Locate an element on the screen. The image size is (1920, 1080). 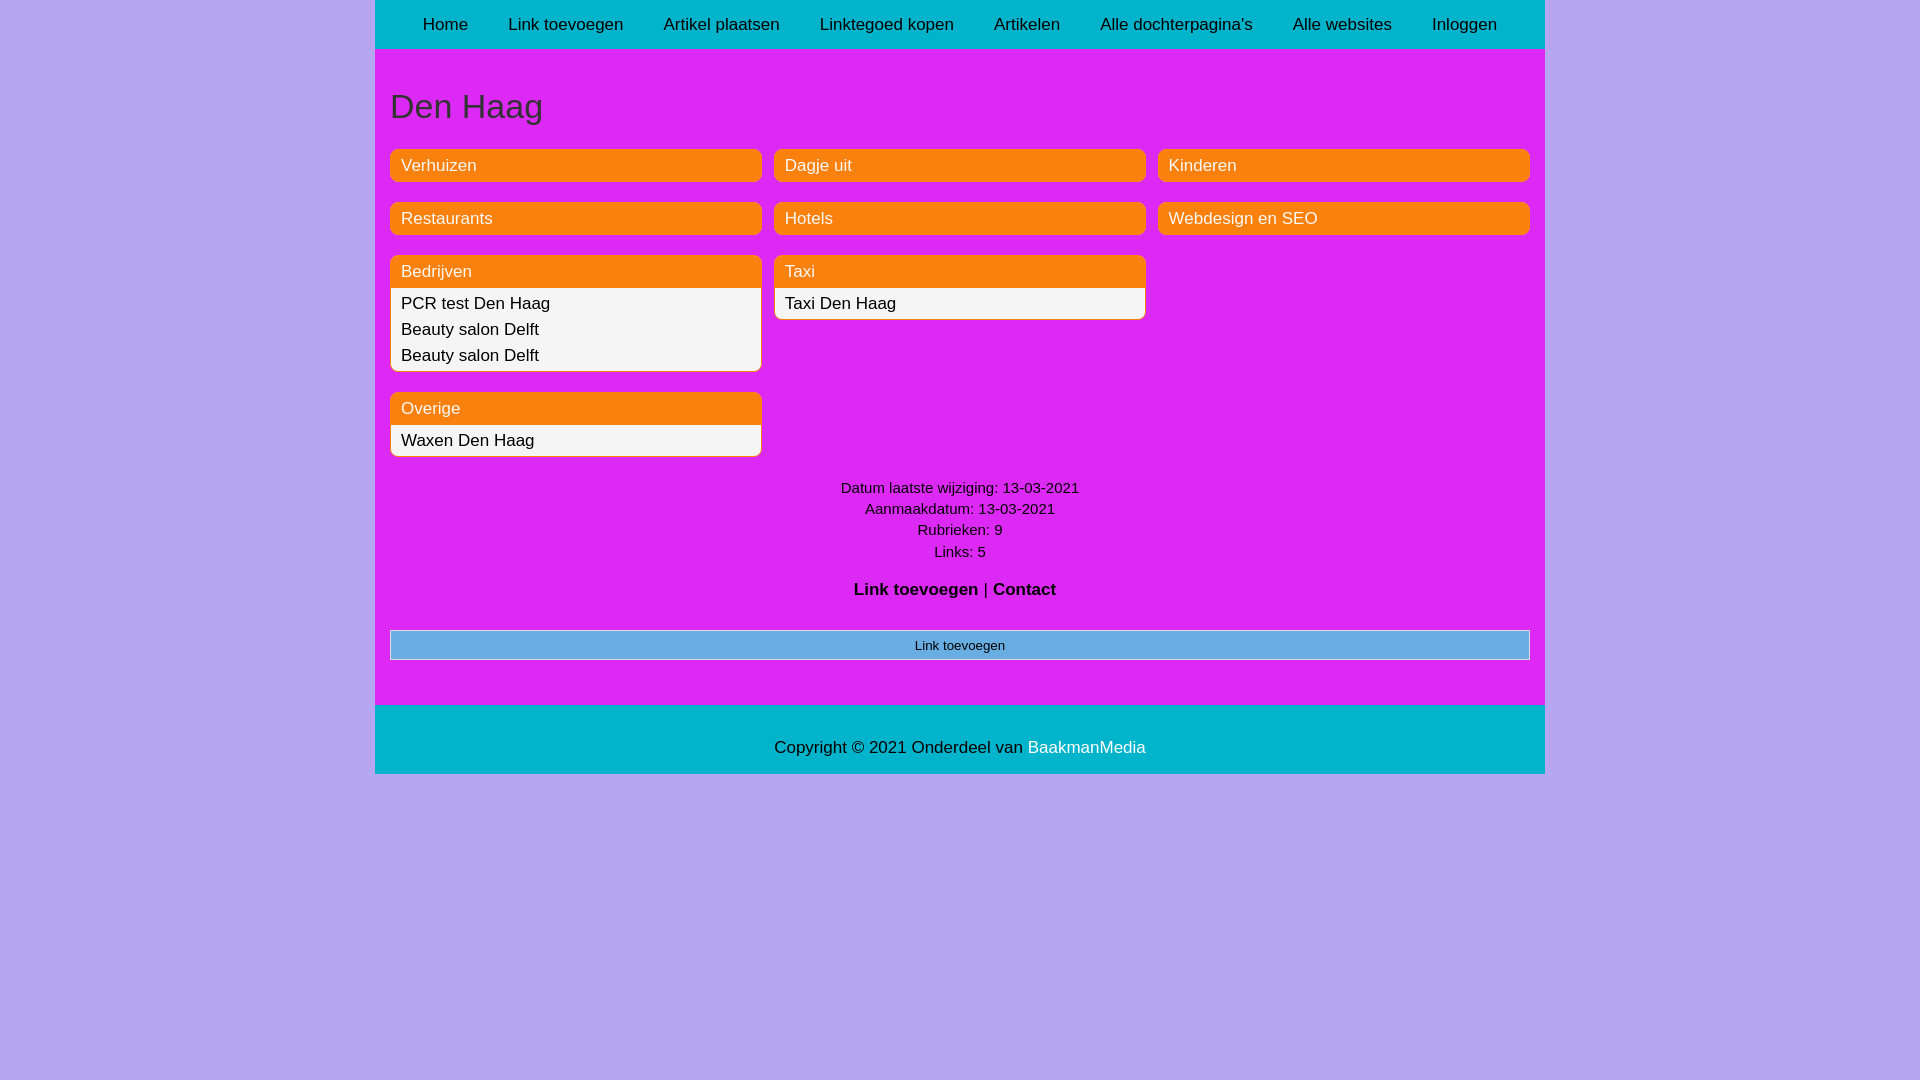
Bedrijven is located at coordinates (436, 272).